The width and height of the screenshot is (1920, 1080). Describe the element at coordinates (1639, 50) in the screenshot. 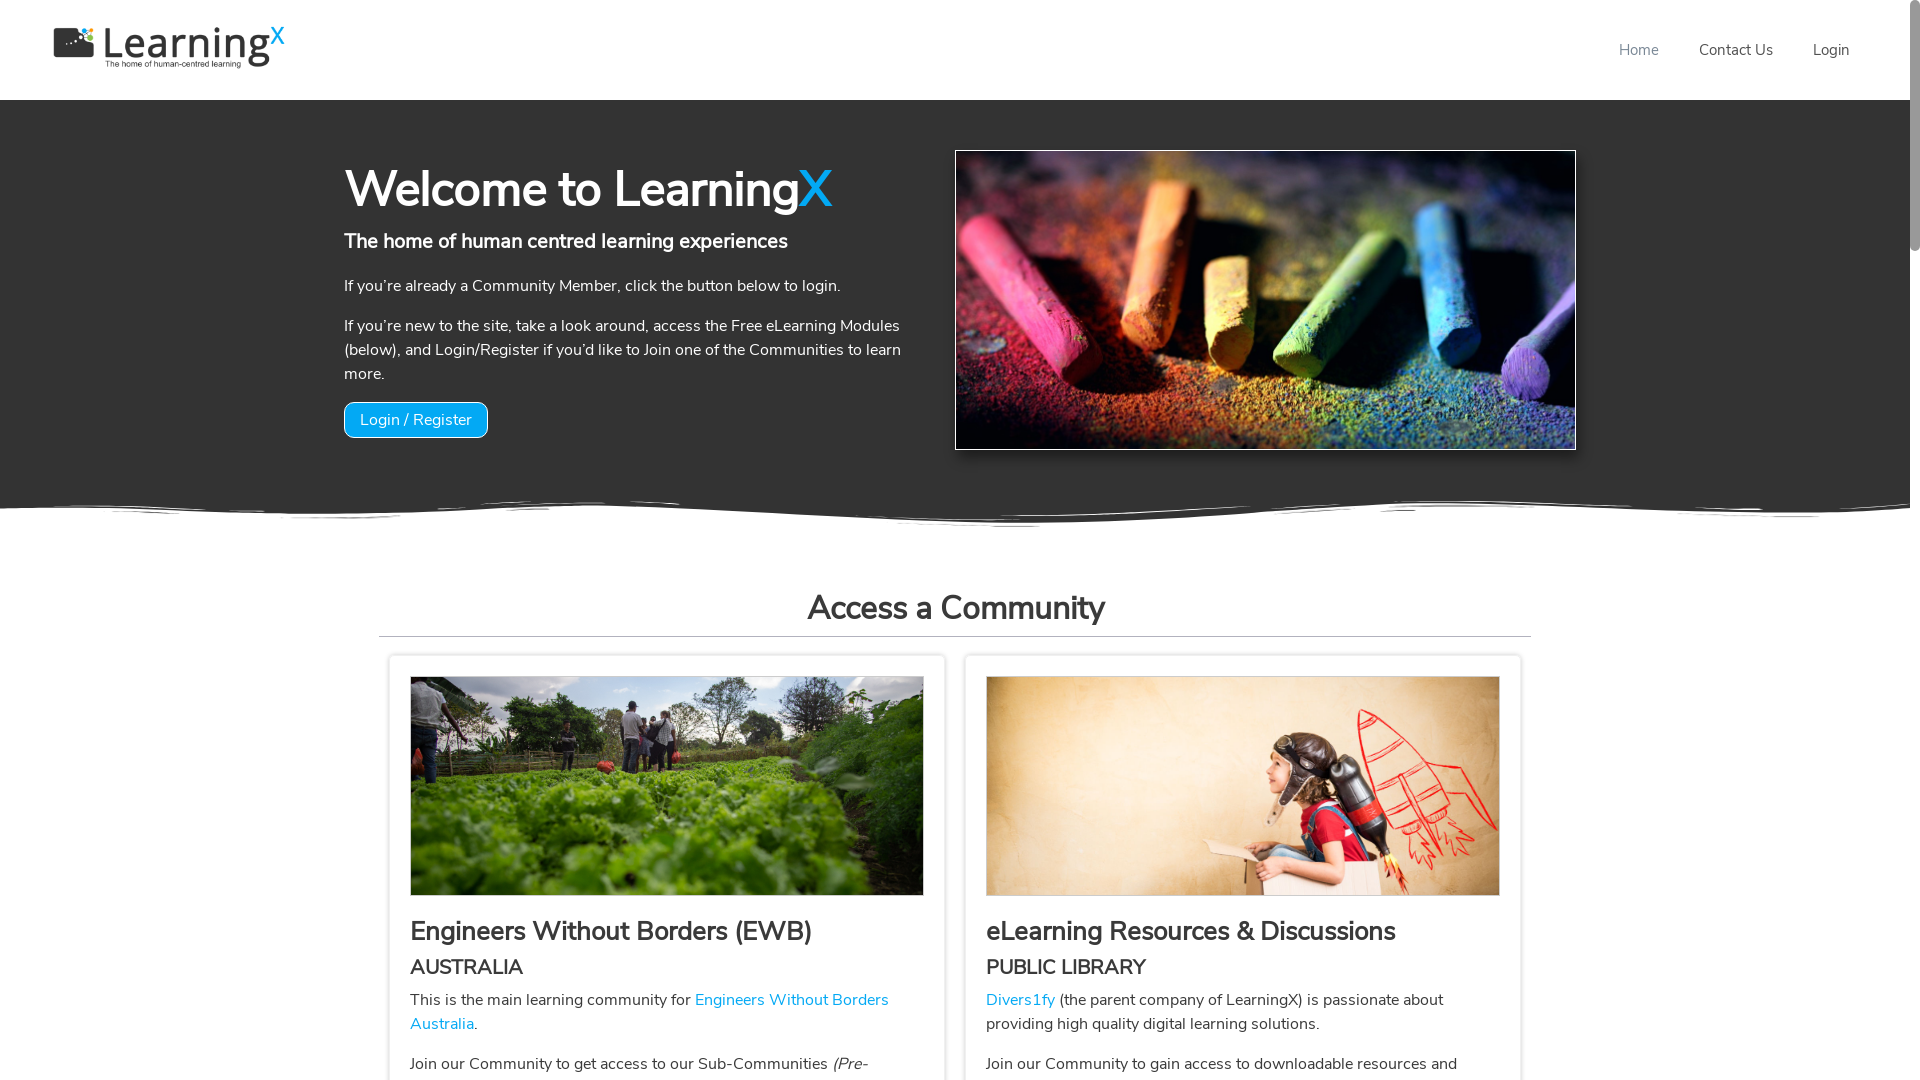

I see `Home` at that location.